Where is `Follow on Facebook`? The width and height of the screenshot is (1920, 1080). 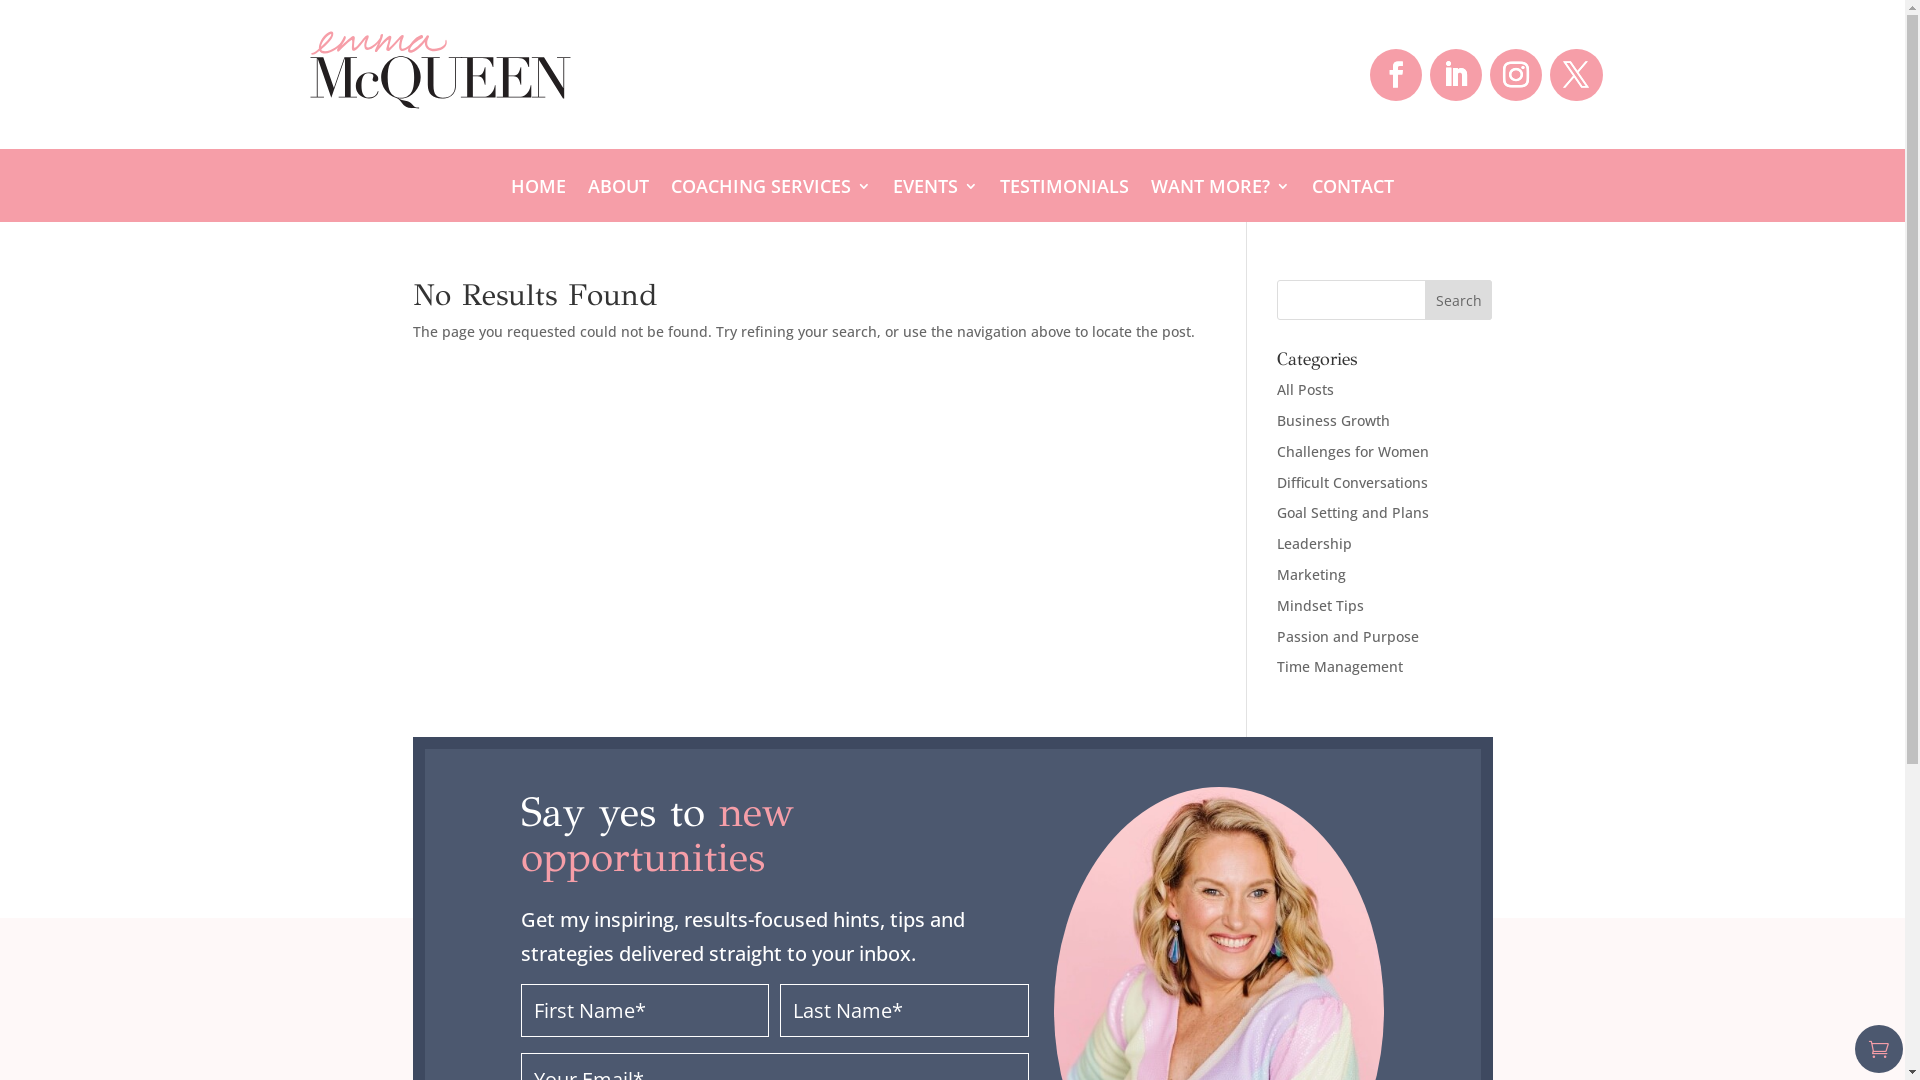
Follow on Facebook is located at coordinates (1396, 75).